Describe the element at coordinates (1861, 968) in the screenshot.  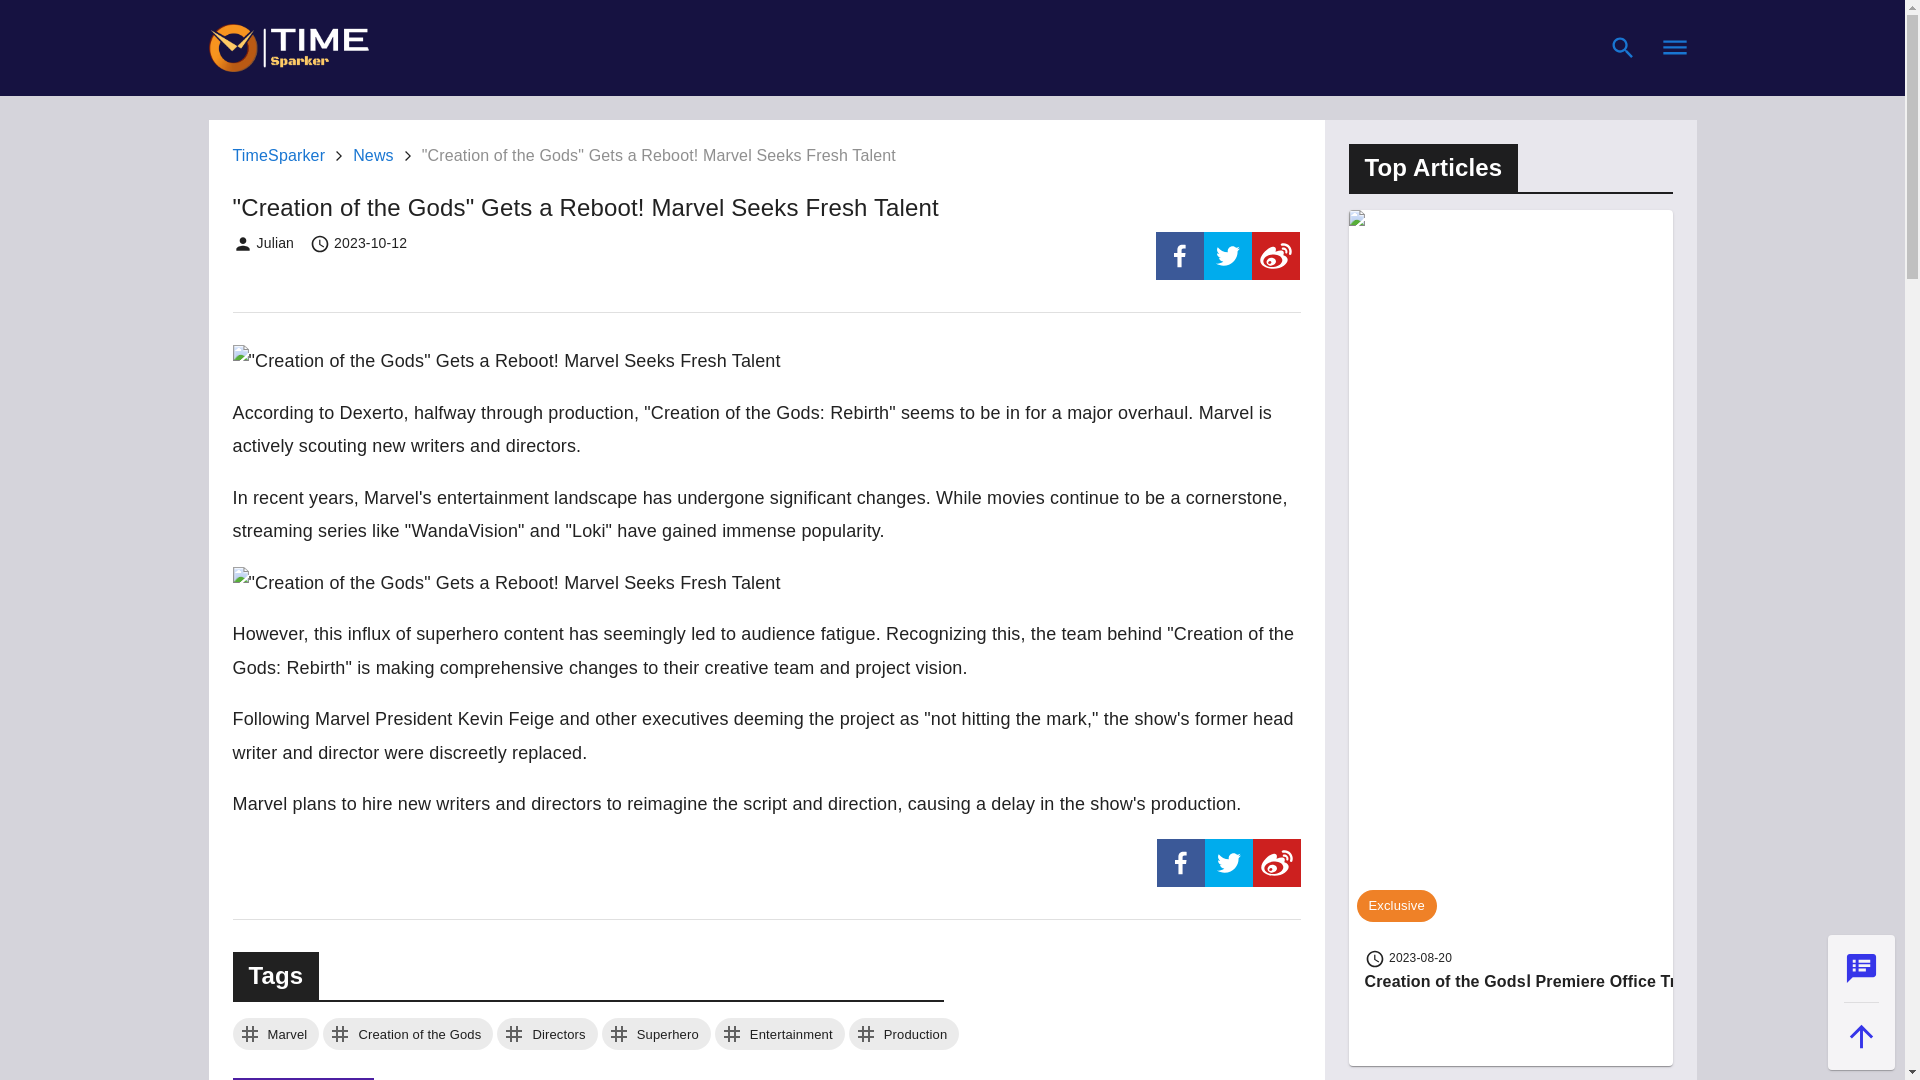
I see `Discussion` at that location.